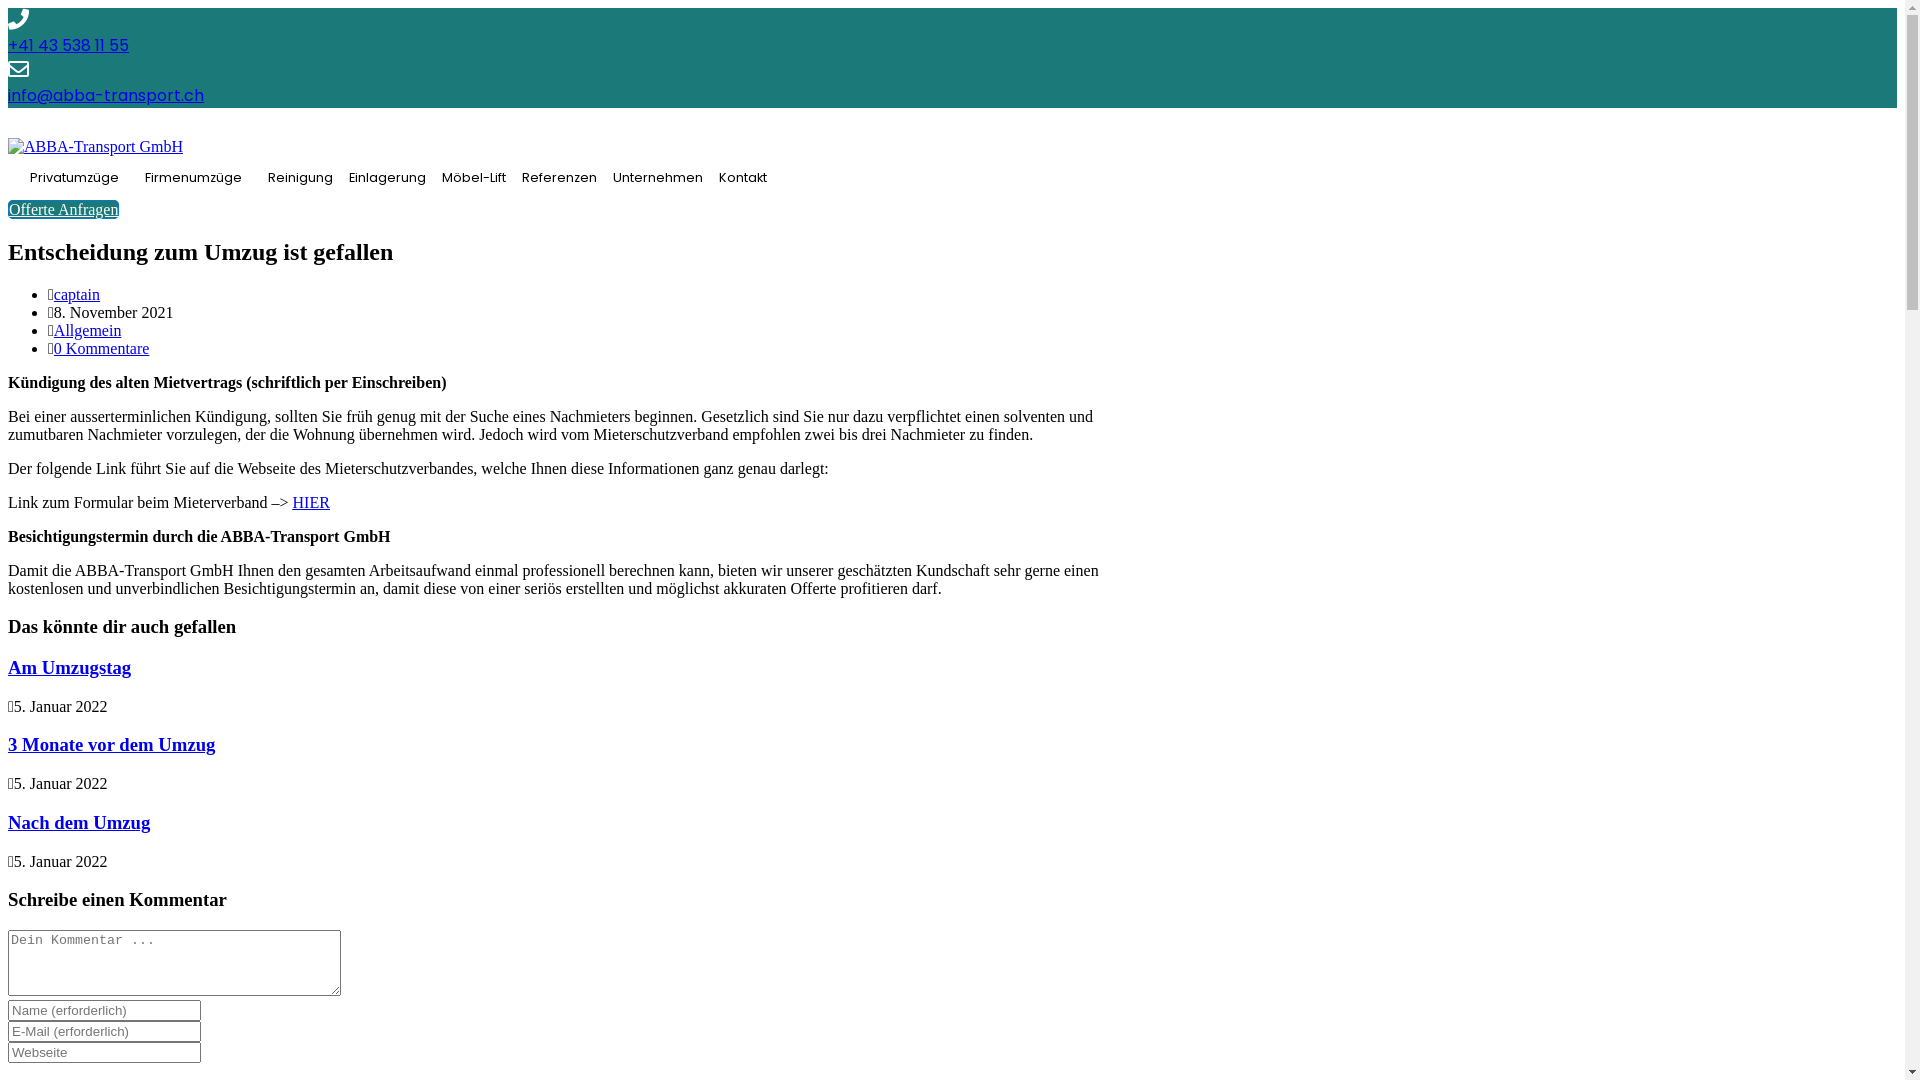 The width and height of the screenshot is (1920, 1080). Describe the element at coordinates (102, 348) in the screenshot. I see `0 Kommentare` at that location.